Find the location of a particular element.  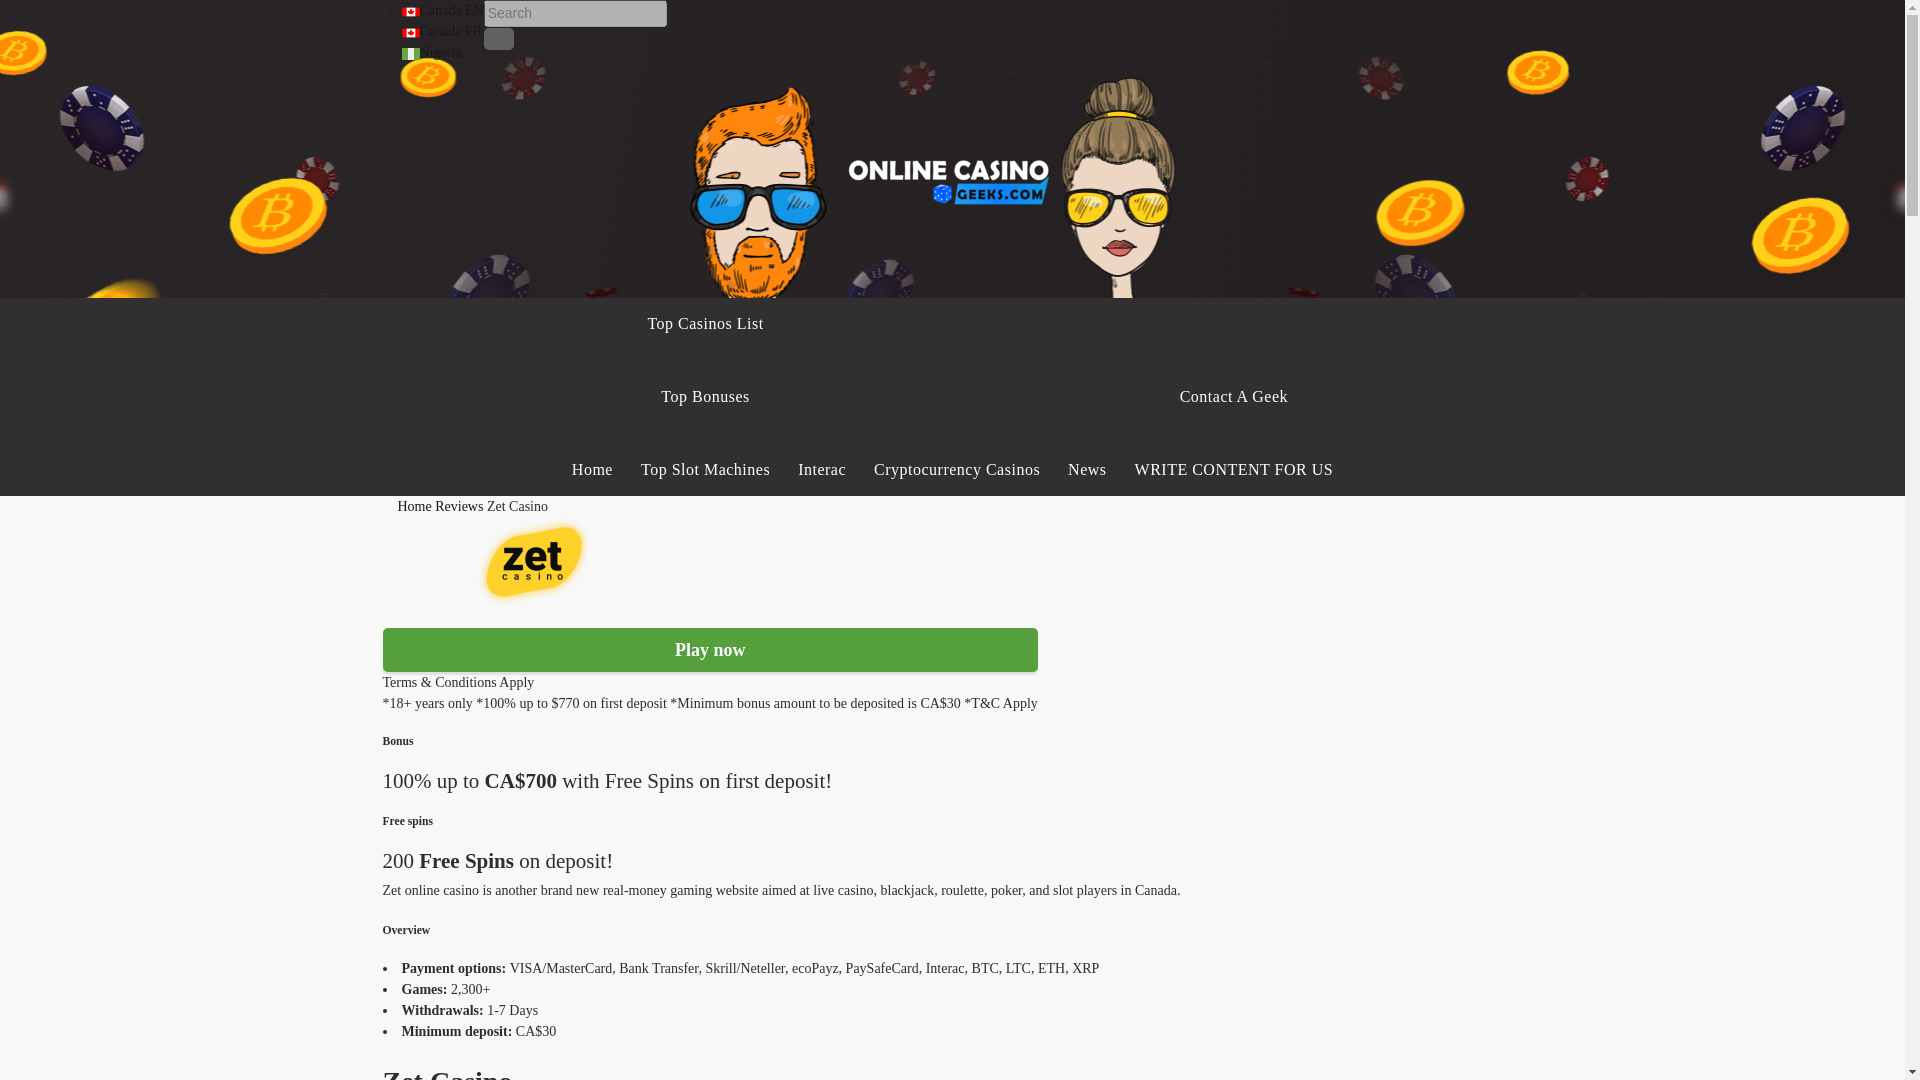

Canada FR is located at coordinates (442, 30).